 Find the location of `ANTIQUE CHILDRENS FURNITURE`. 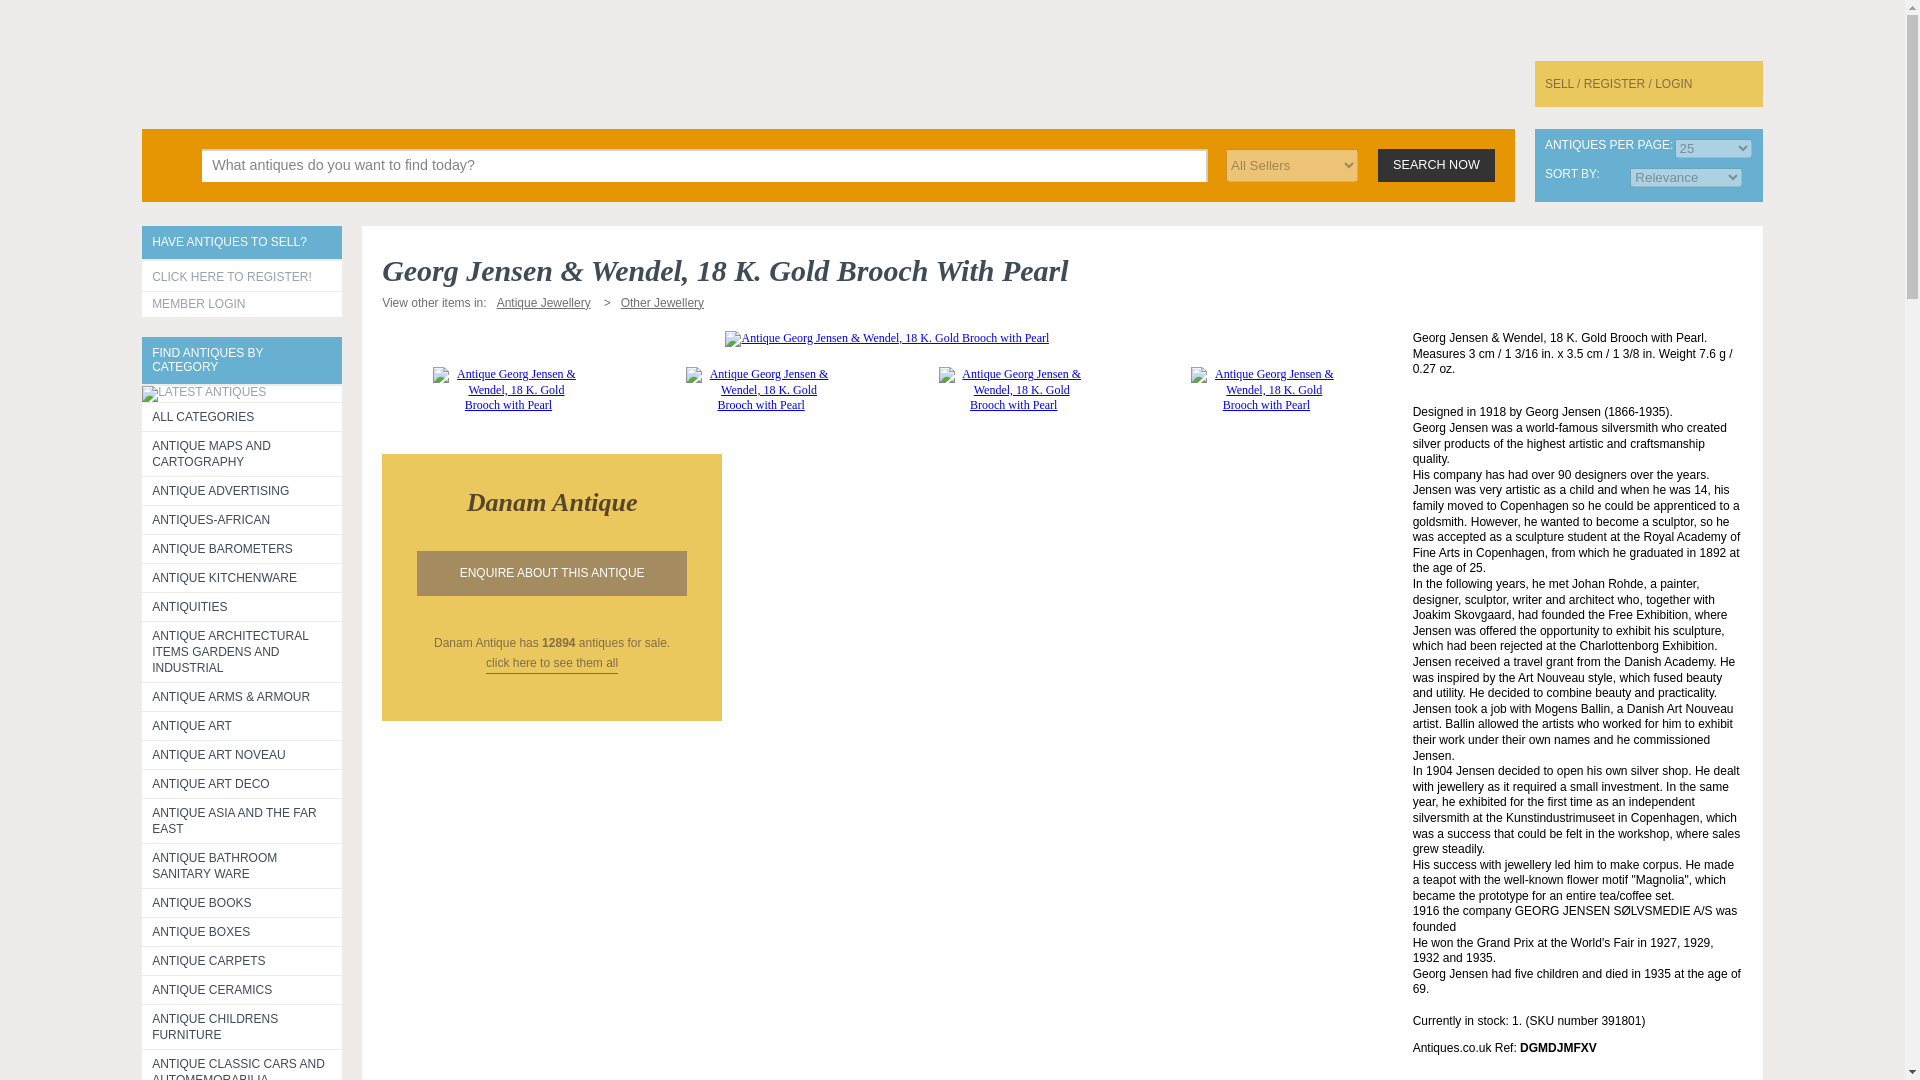

ANTIQUE CHILDRENS FURNITURE is located at coordinates (242, 1026).